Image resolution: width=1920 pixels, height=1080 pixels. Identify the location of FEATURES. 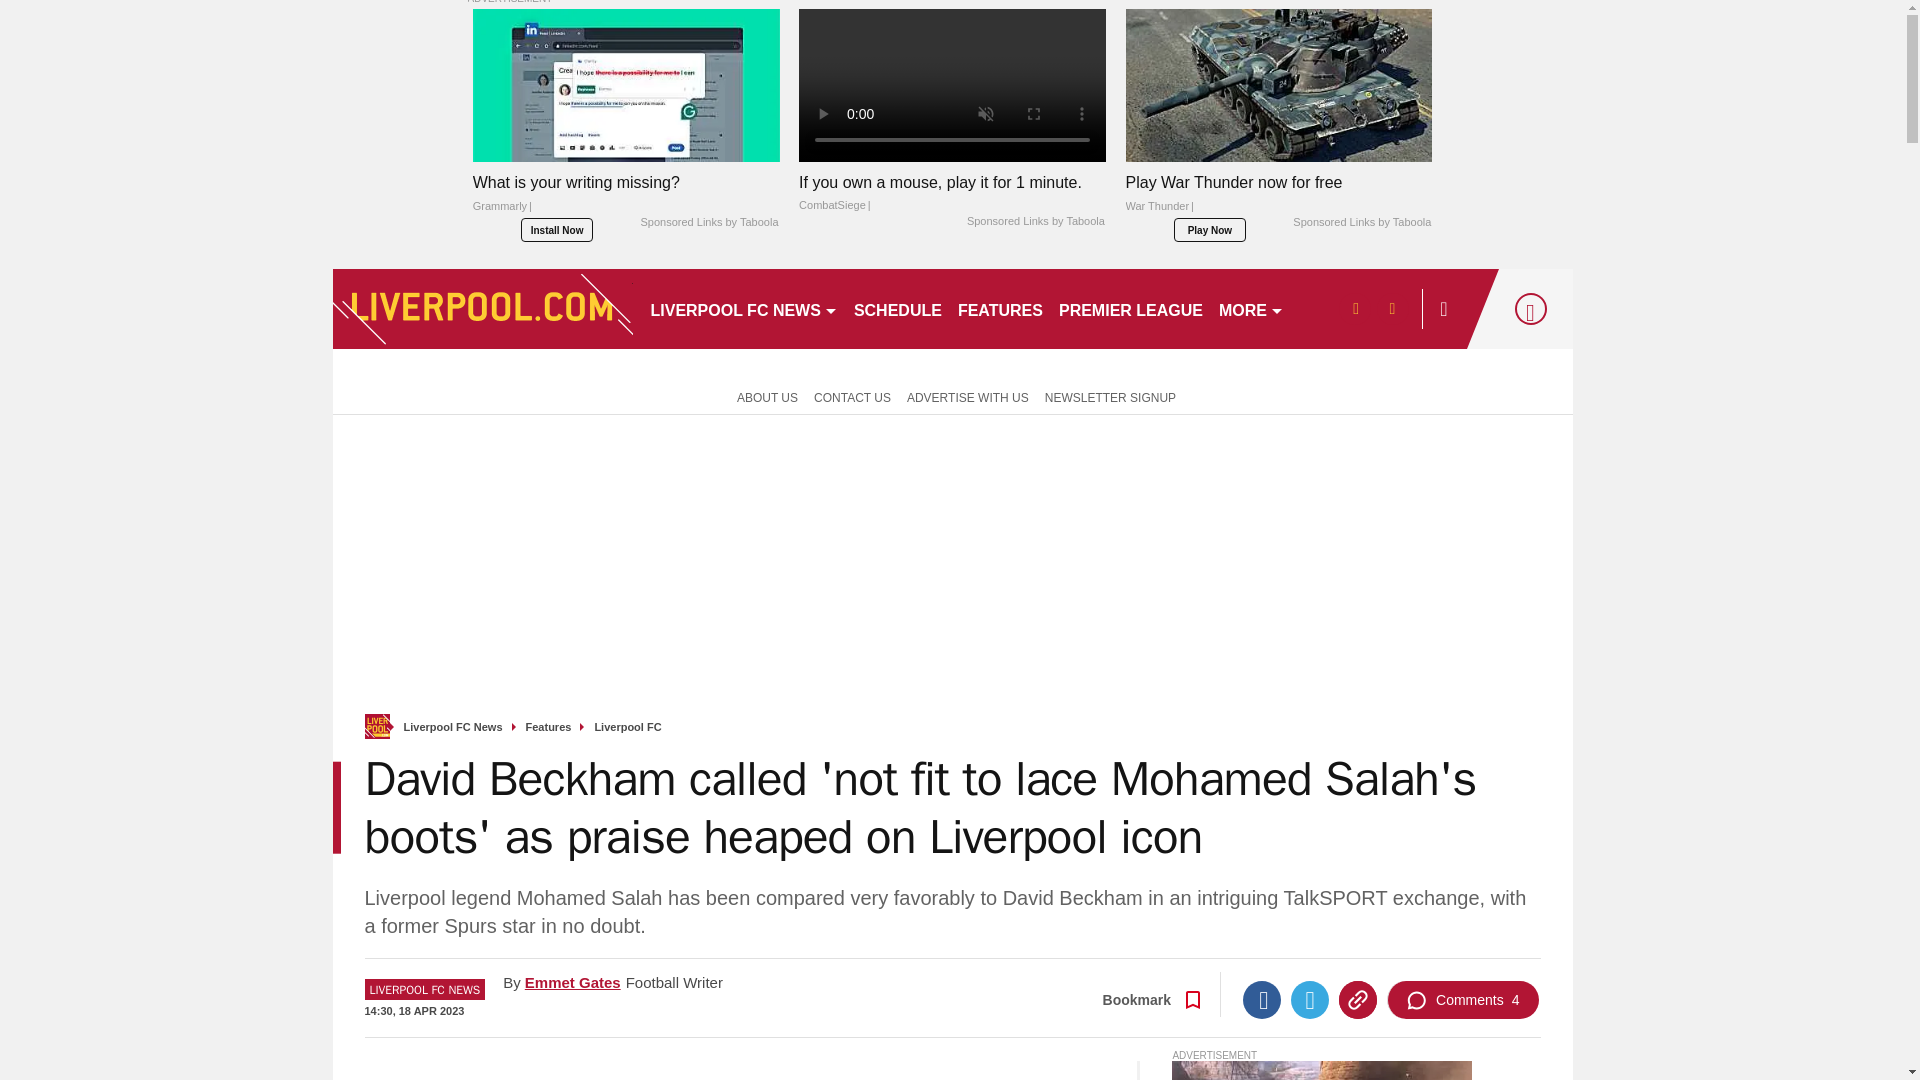
(1000, 308).